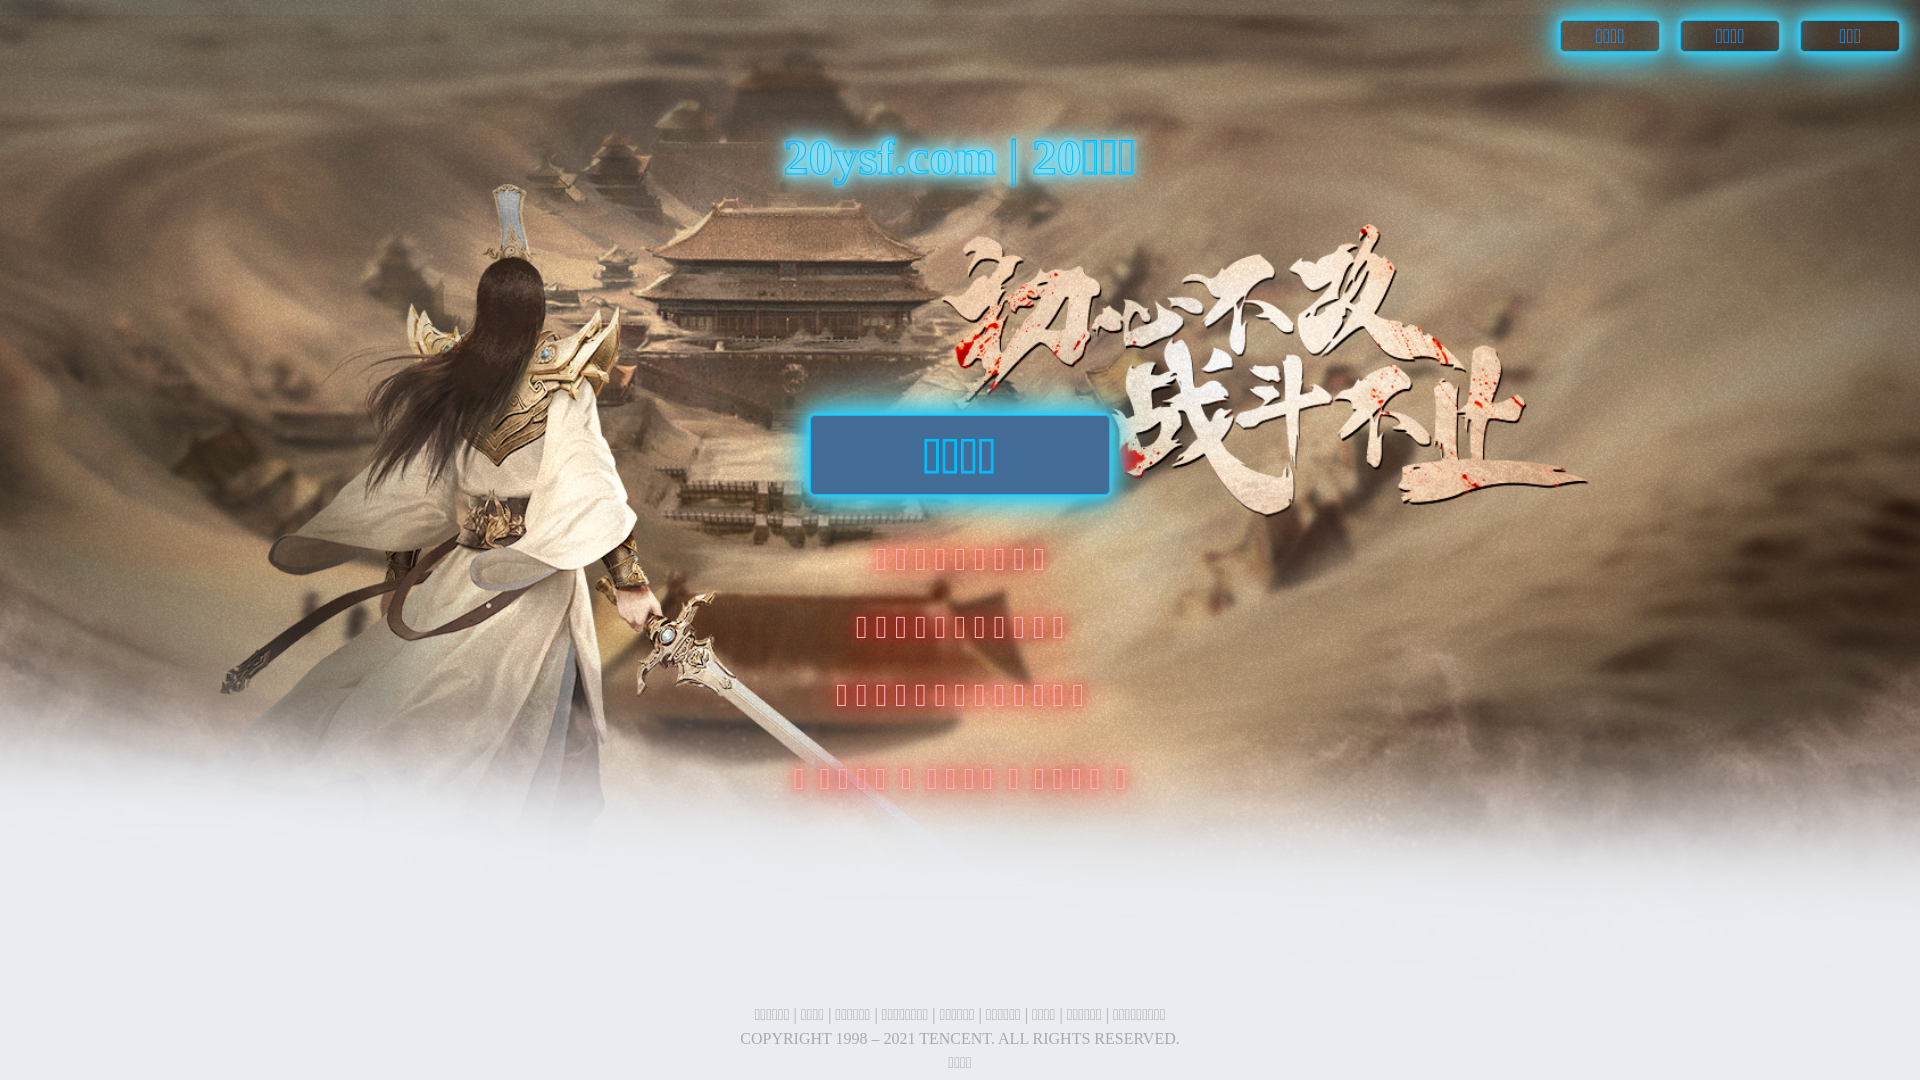  I want to click on 20ysf.com, so click(896, 157).